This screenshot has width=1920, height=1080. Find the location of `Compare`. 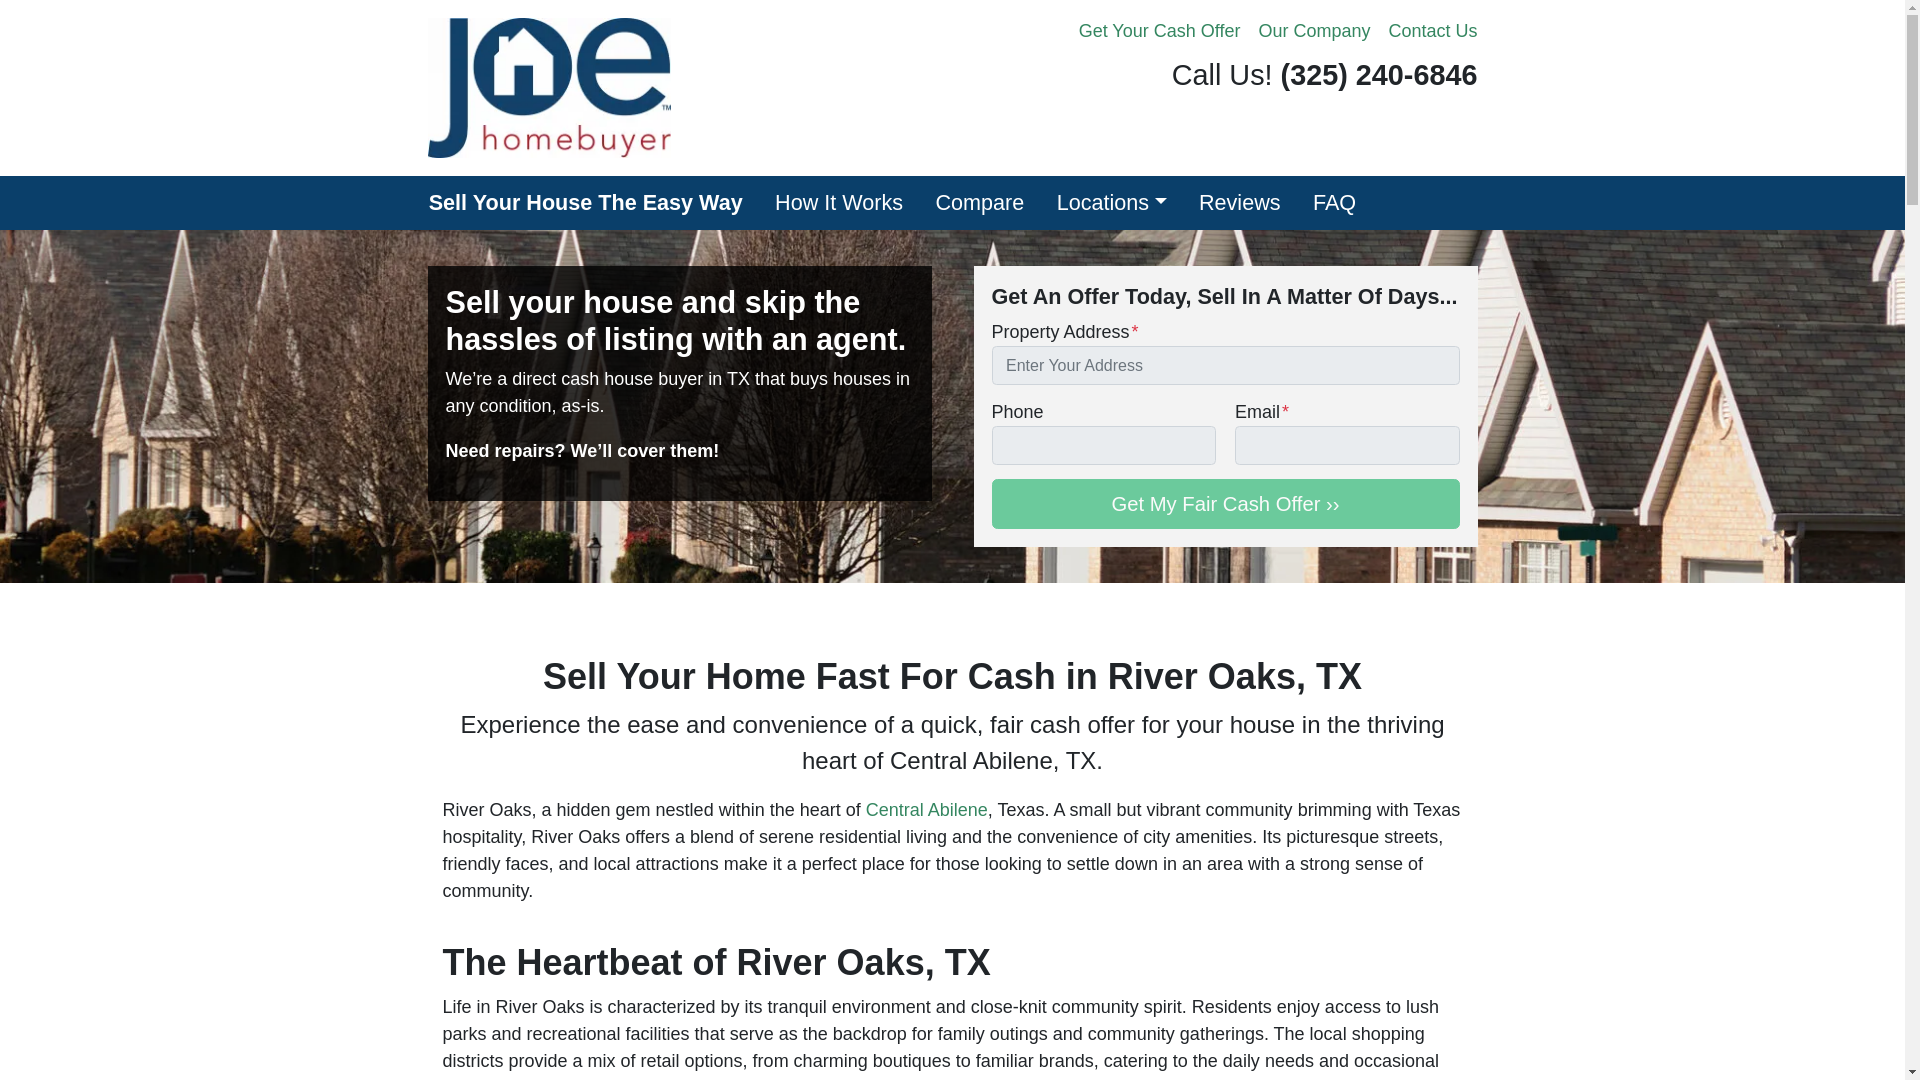

Compare is located at coordinates (980, 203).